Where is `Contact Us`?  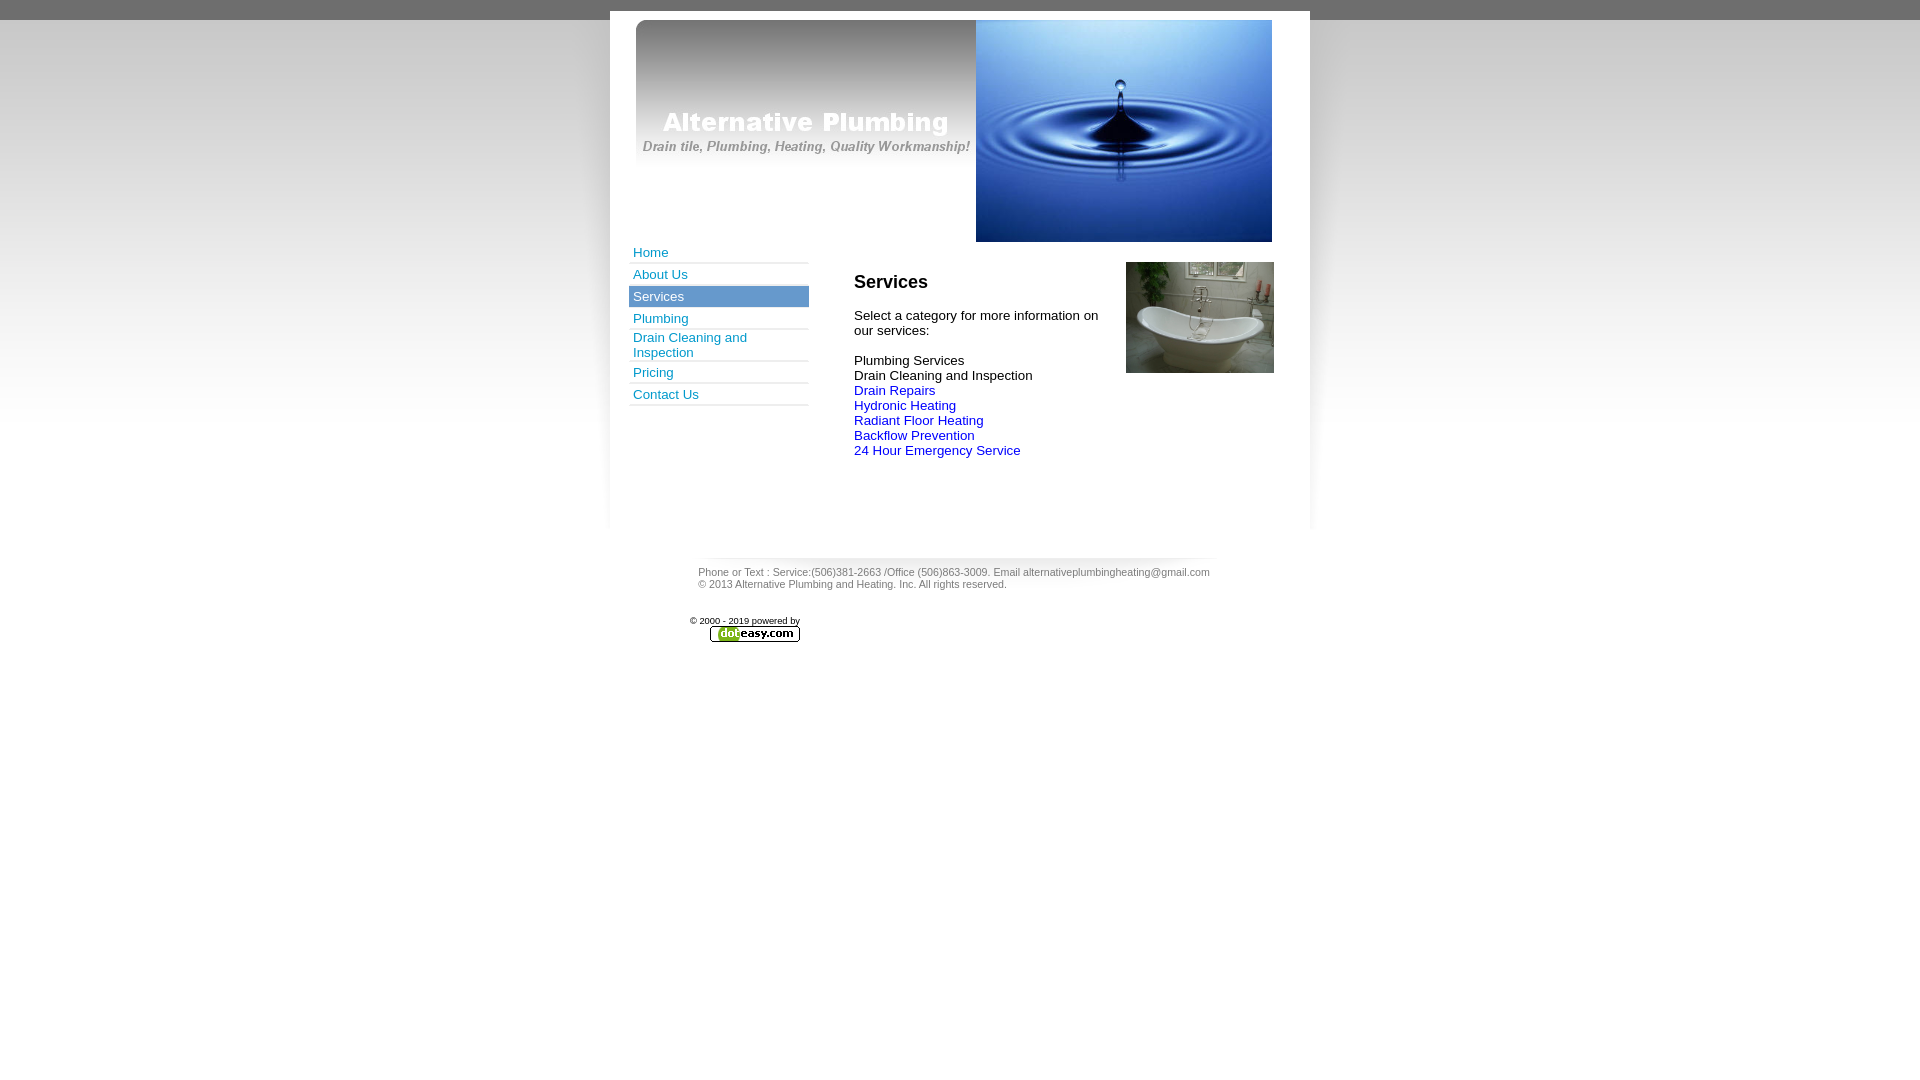 Contact Us is located at coordinates (719, 394).